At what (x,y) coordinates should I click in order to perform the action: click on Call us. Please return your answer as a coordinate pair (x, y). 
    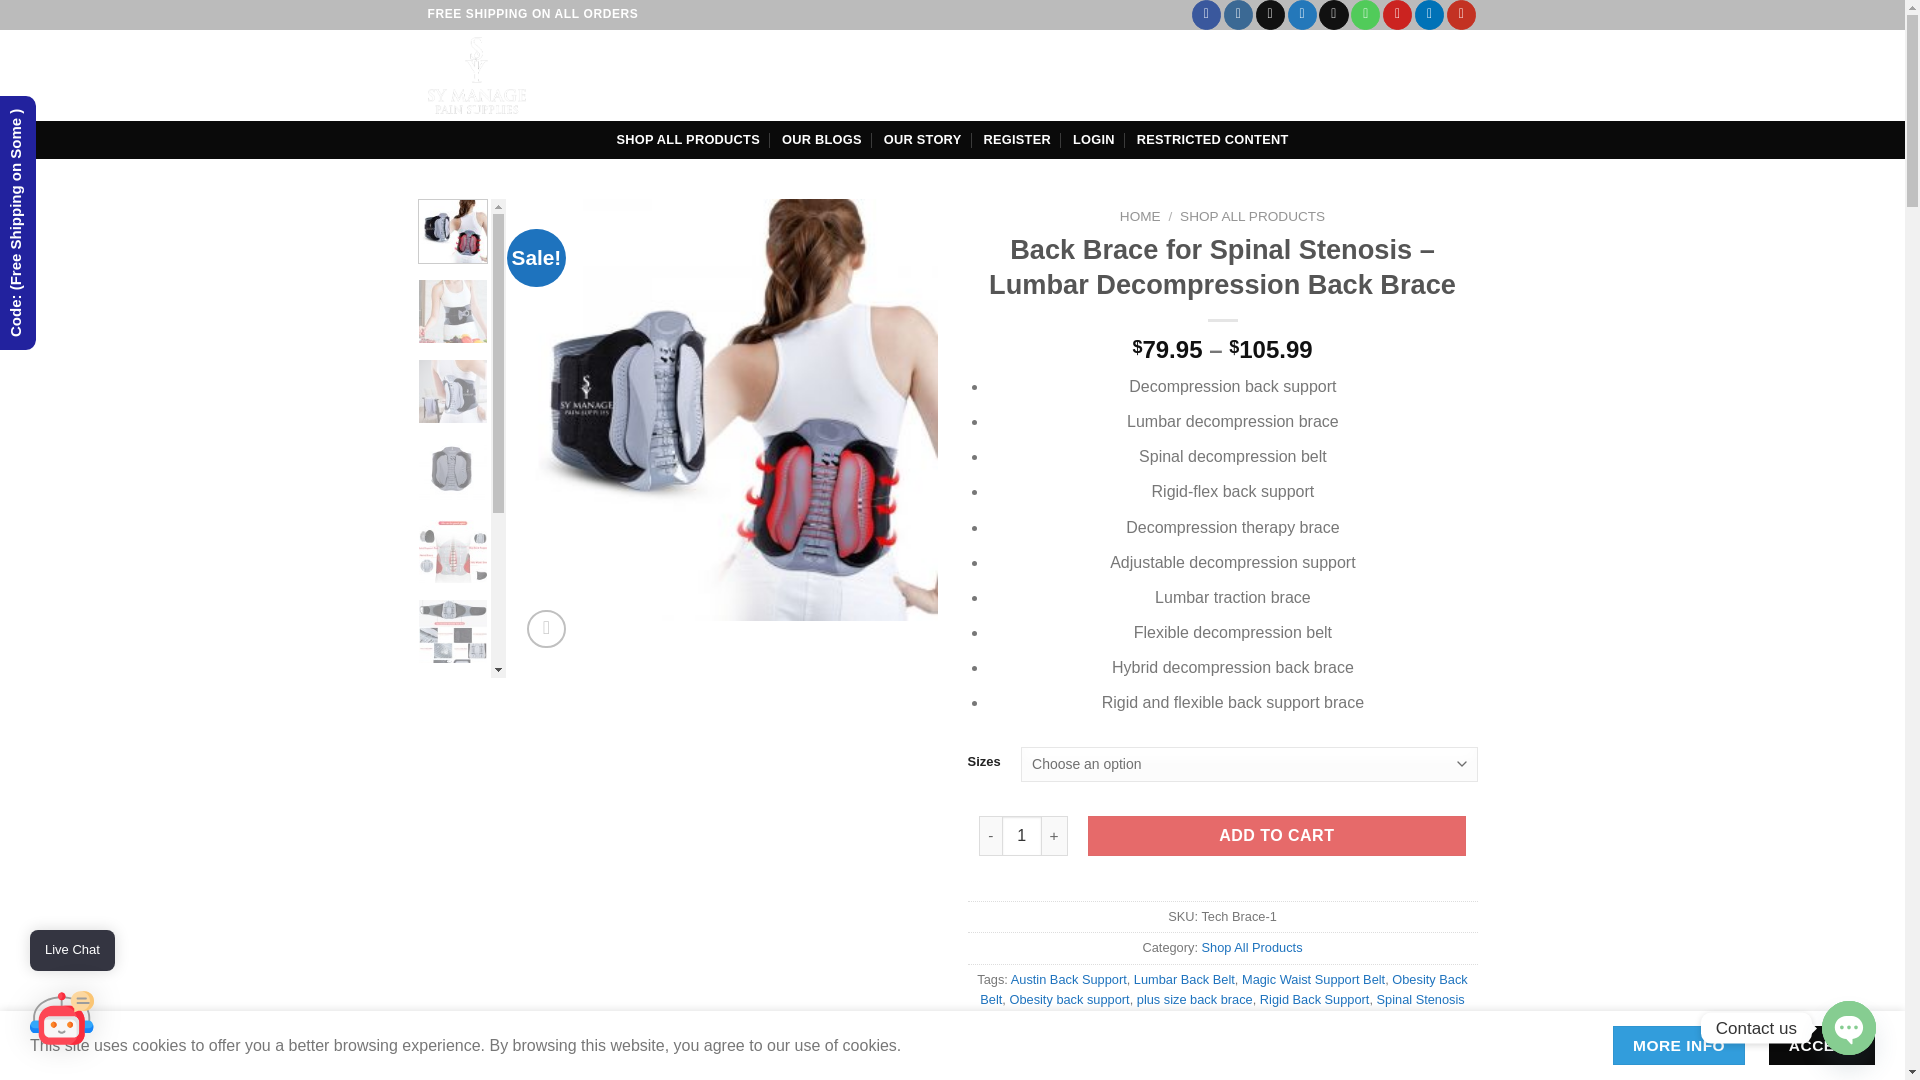
    Looking at the image, I should click on (1366, 15).